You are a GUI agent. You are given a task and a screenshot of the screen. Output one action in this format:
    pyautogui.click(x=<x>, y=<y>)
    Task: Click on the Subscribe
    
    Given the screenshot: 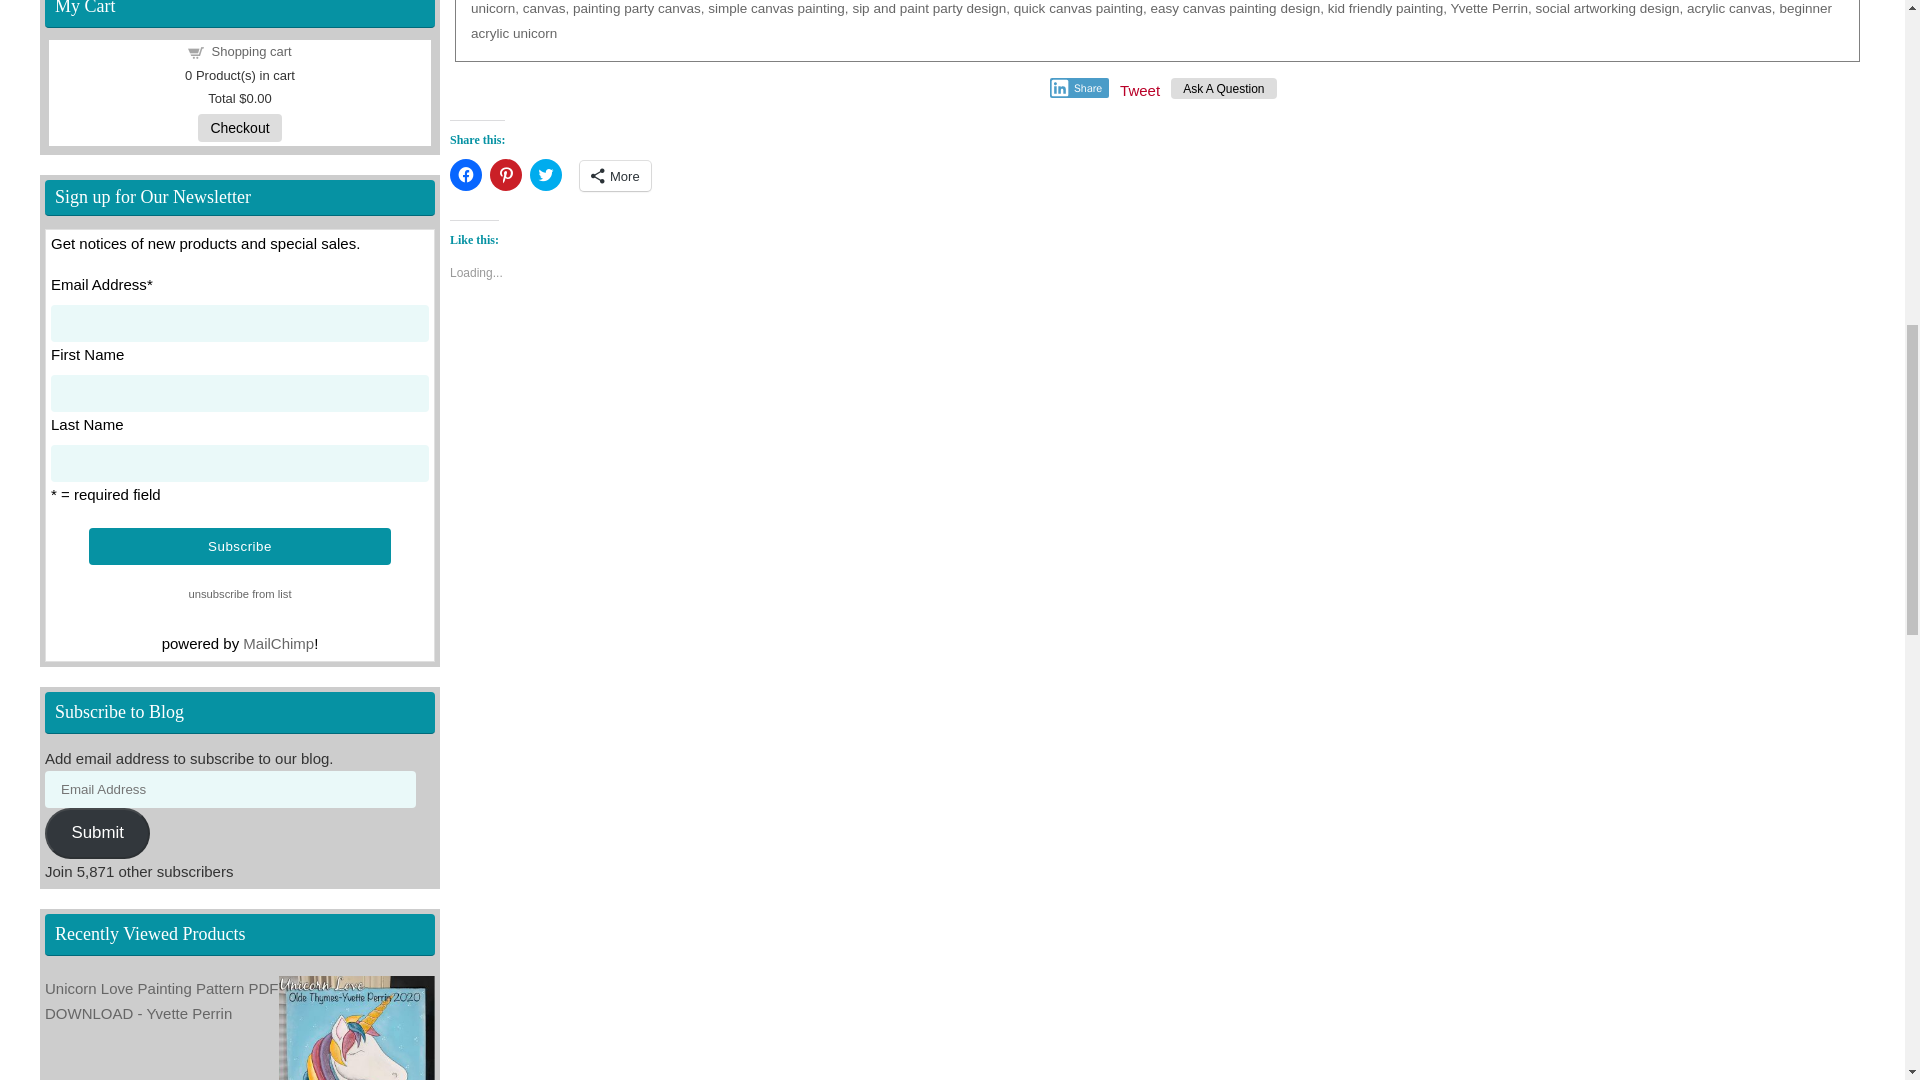 What is the action you would take?
    pyautogui.click(x=240, y=546)
    